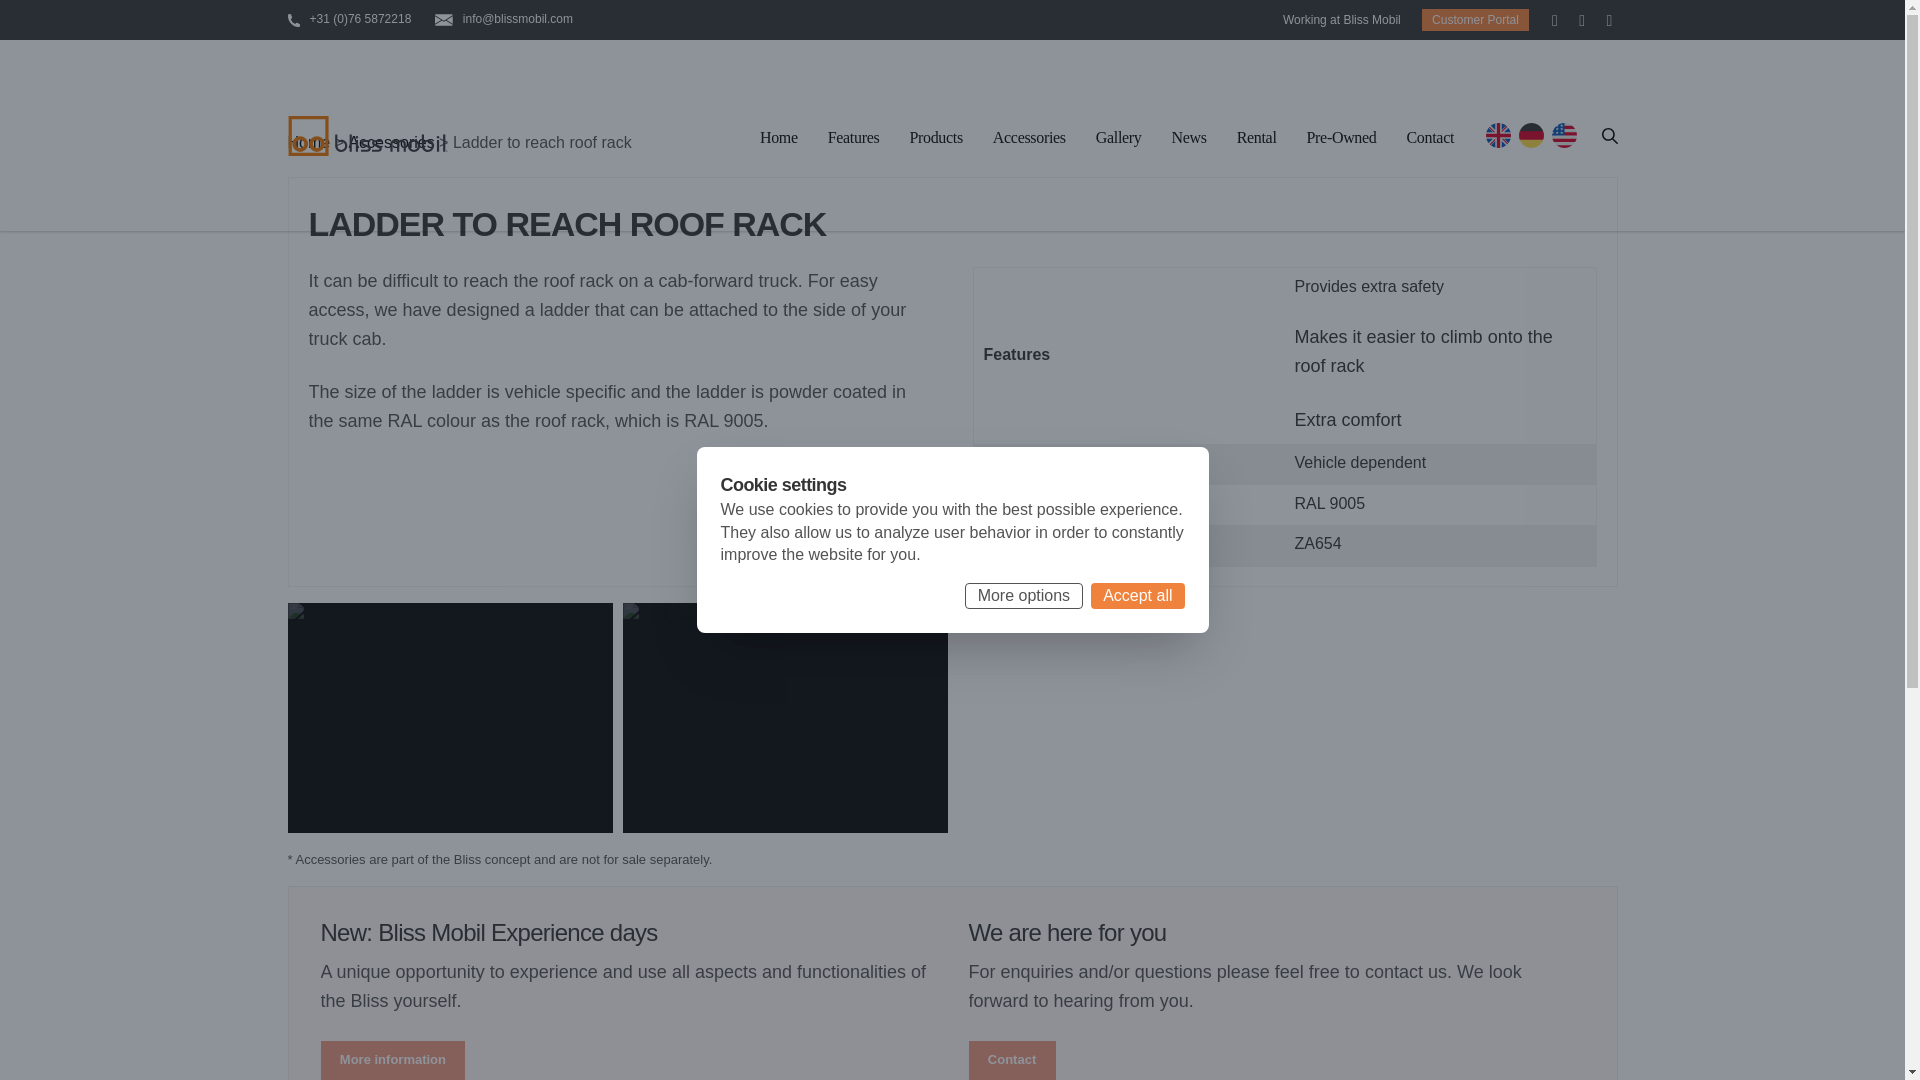 This screenshot has height=1080, width=1920. I want to click on Working at Bliss Mobil, so click(1342, 20).